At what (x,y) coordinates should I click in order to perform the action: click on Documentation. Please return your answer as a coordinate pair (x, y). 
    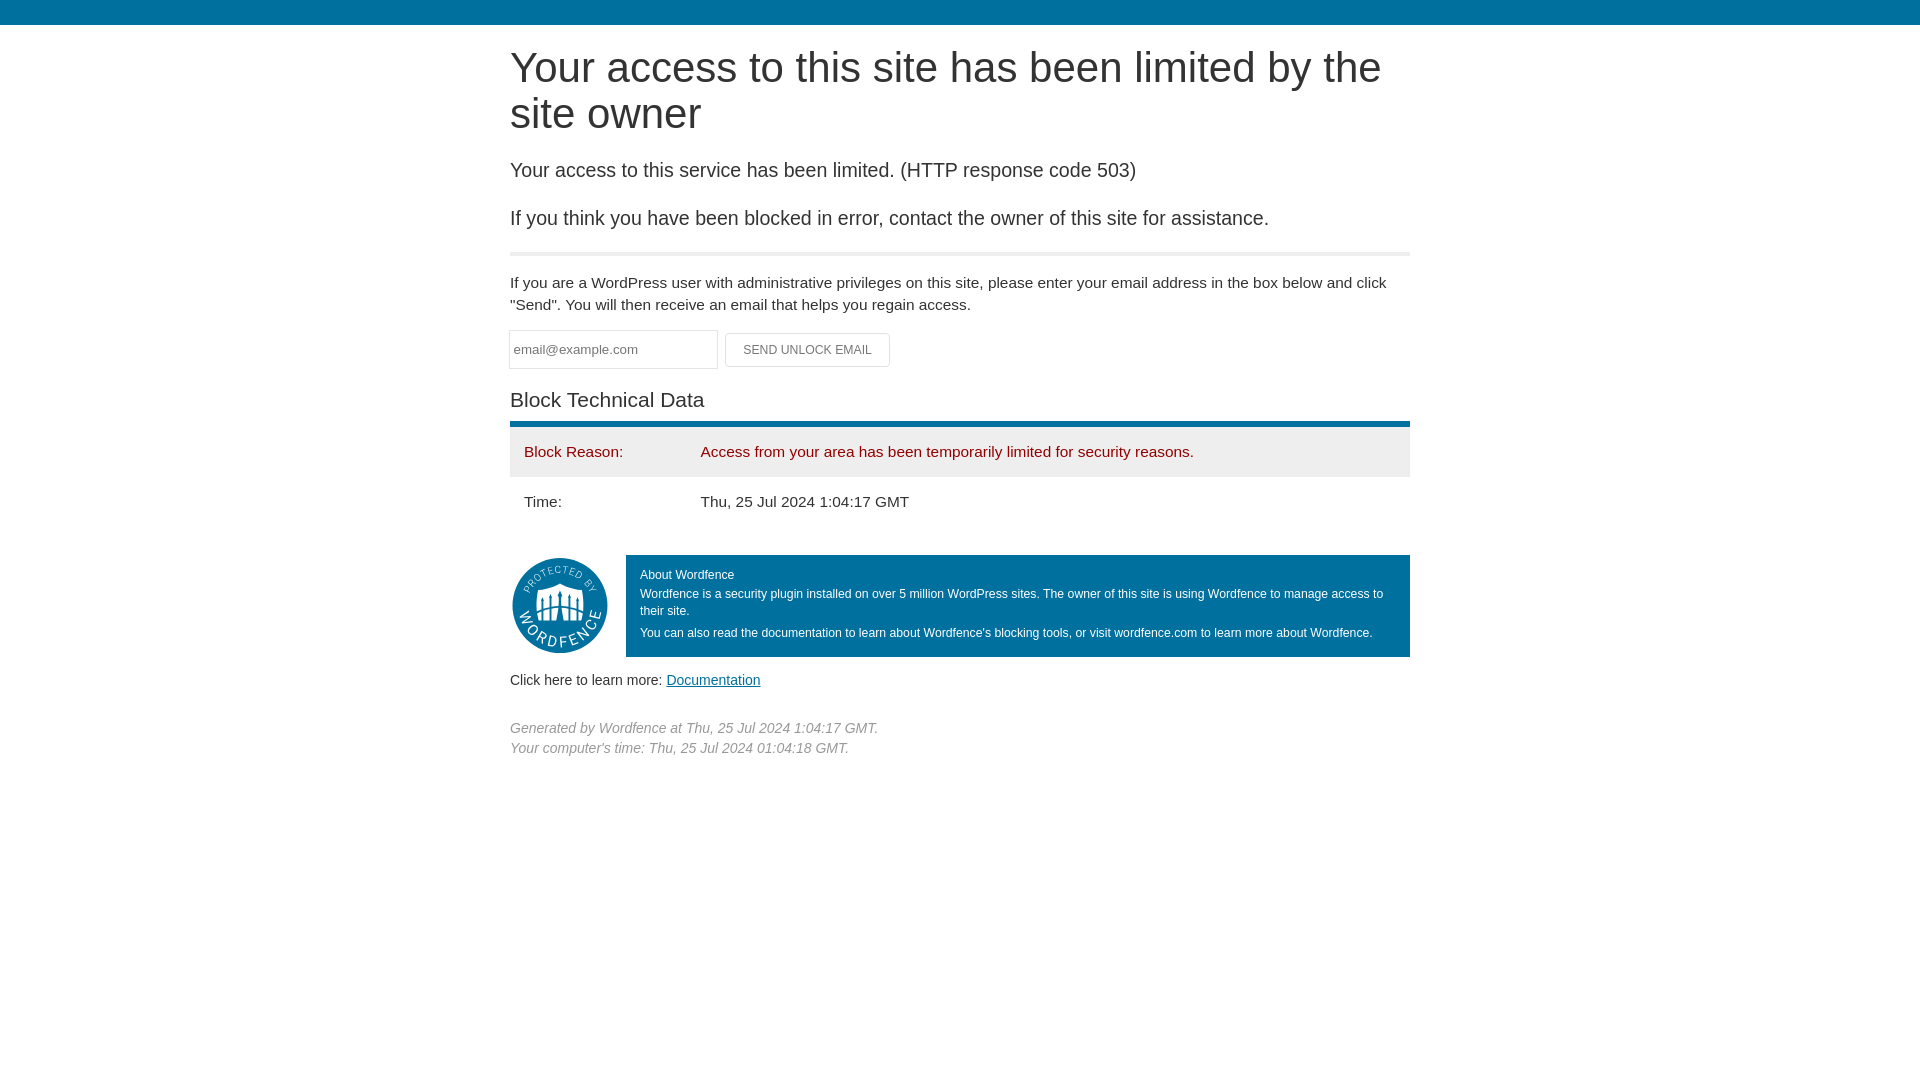
    Looking at the image, I should click on (713, 679).